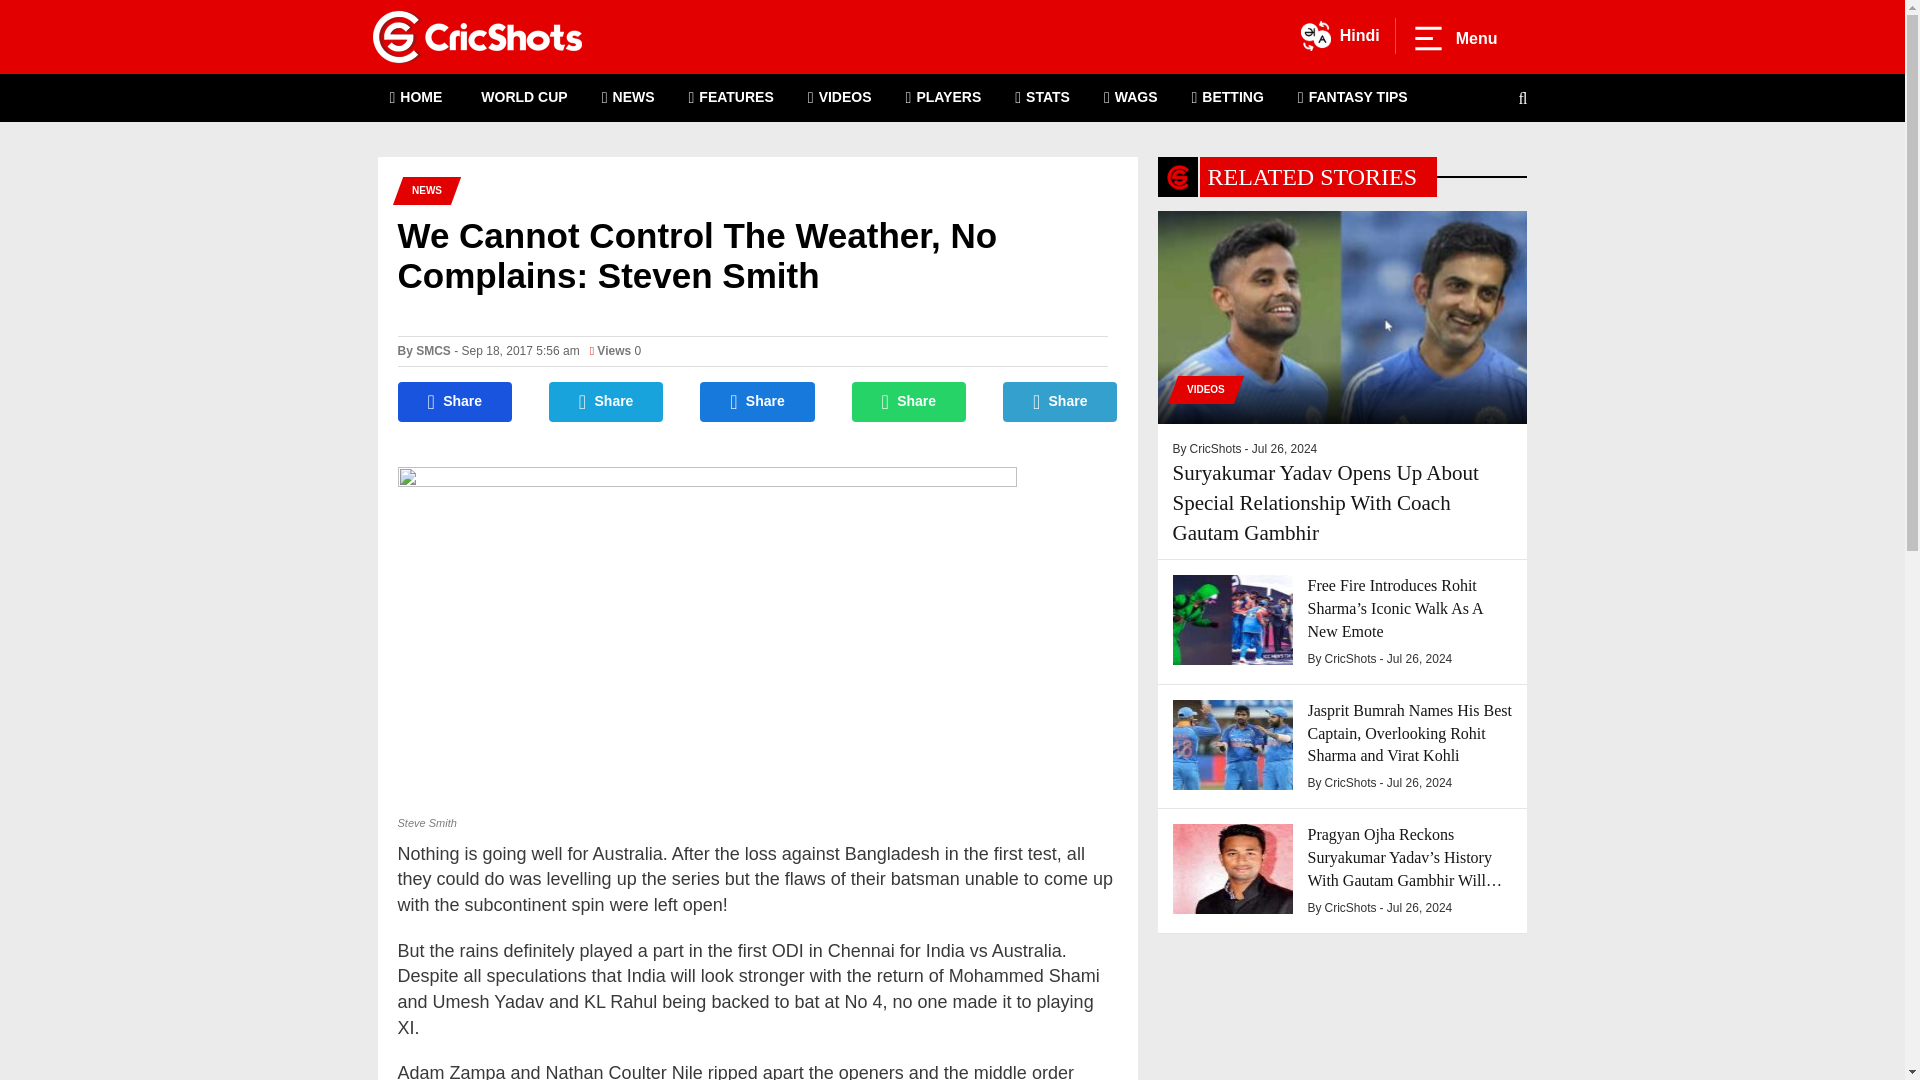  I want to click on Share, so click(757, 402).